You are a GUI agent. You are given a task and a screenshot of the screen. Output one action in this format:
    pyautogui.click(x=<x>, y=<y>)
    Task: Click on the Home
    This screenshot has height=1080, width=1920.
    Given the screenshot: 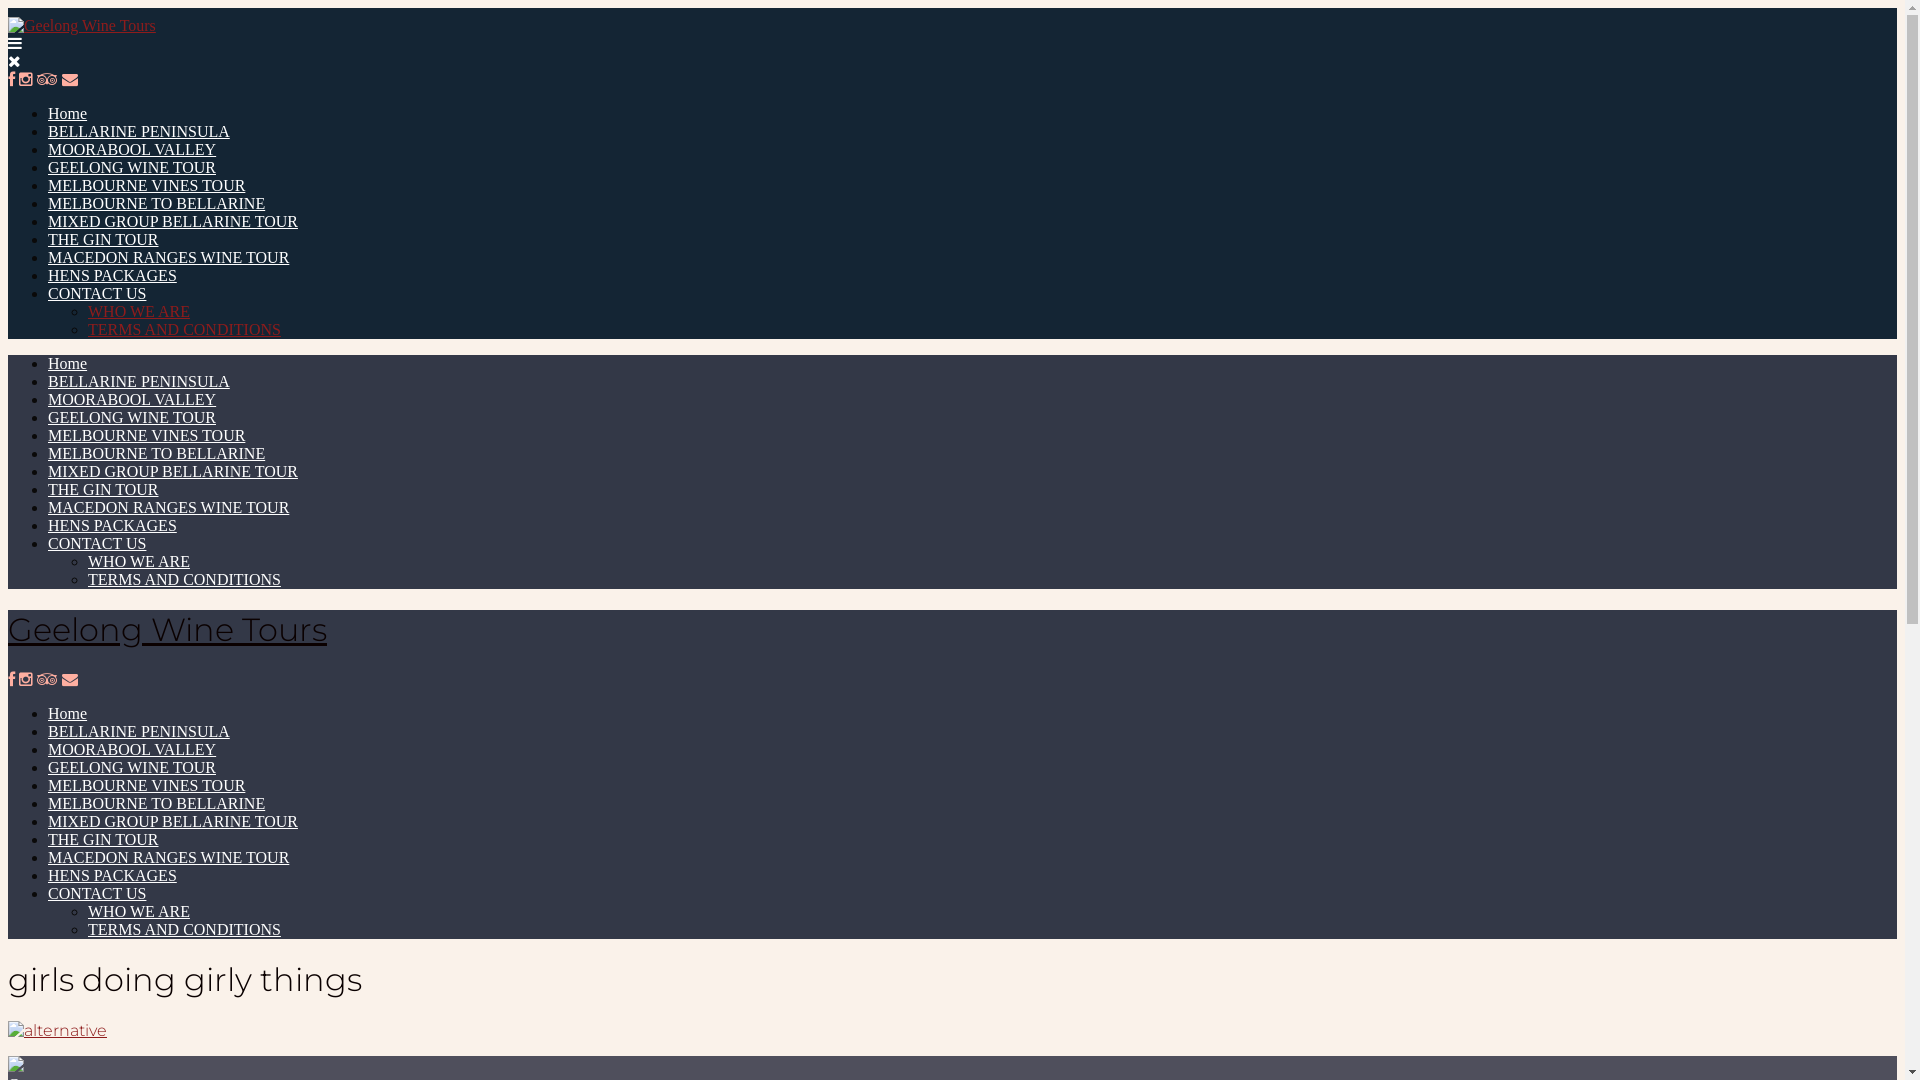 What is the action you would take?
    pyautogui.click(x=68, y=364)
    